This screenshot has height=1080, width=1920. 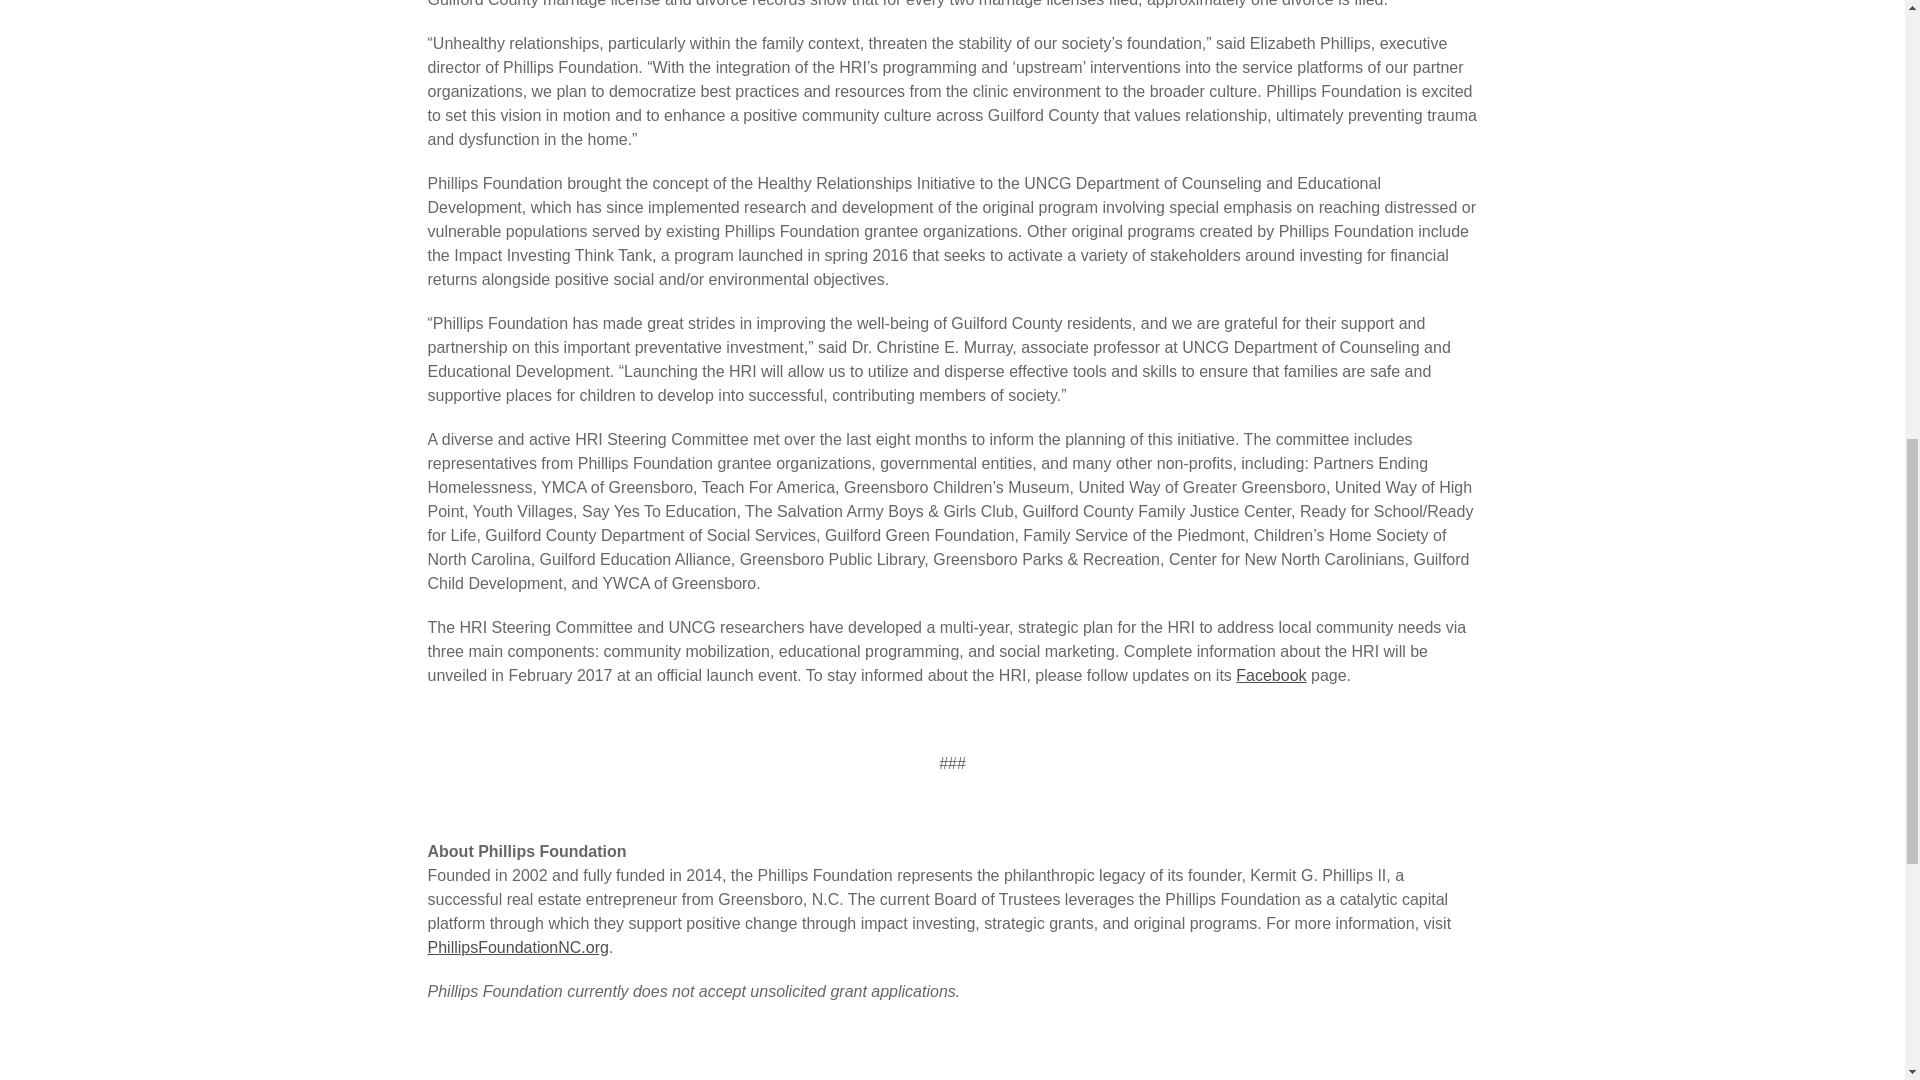 I want to click on Facebook, so click(x=1270, y=675).